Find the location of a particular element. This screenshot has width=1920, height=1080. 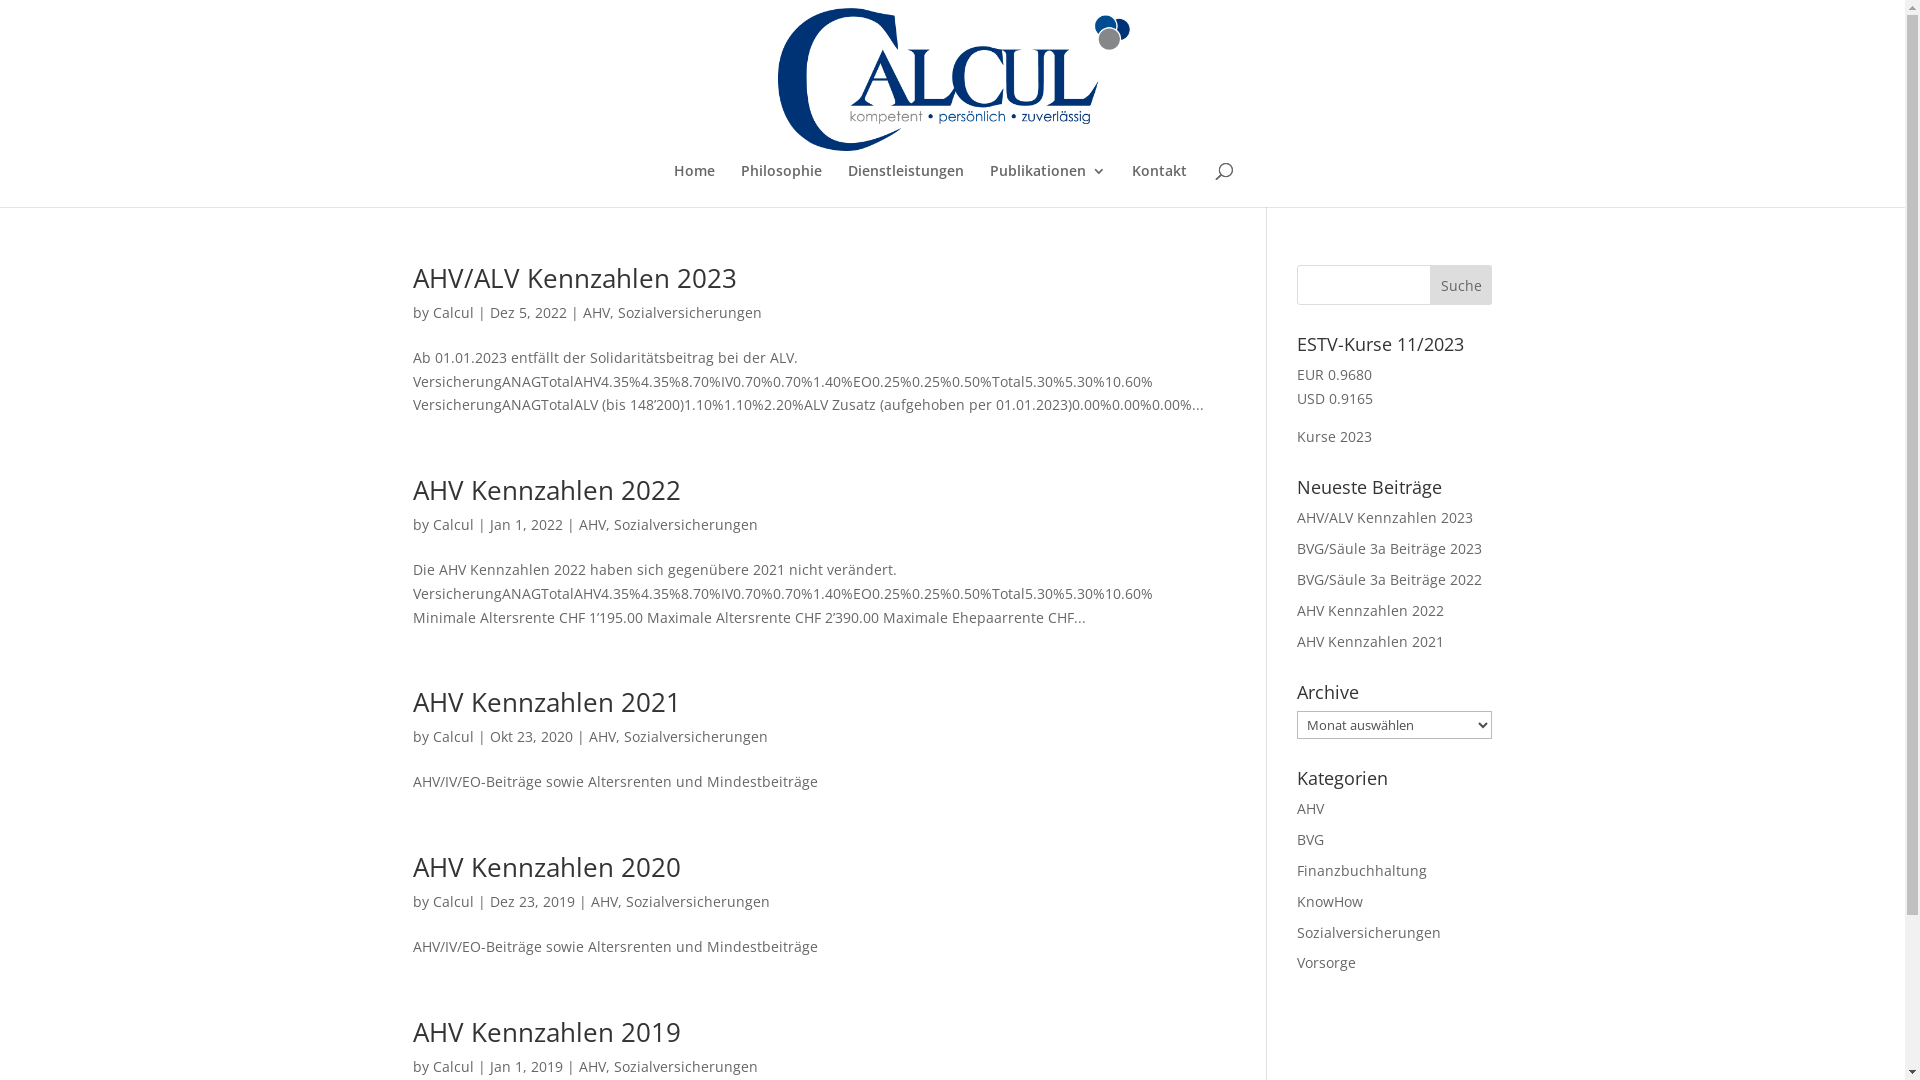

BVG is located at coordinates (1310, 840).